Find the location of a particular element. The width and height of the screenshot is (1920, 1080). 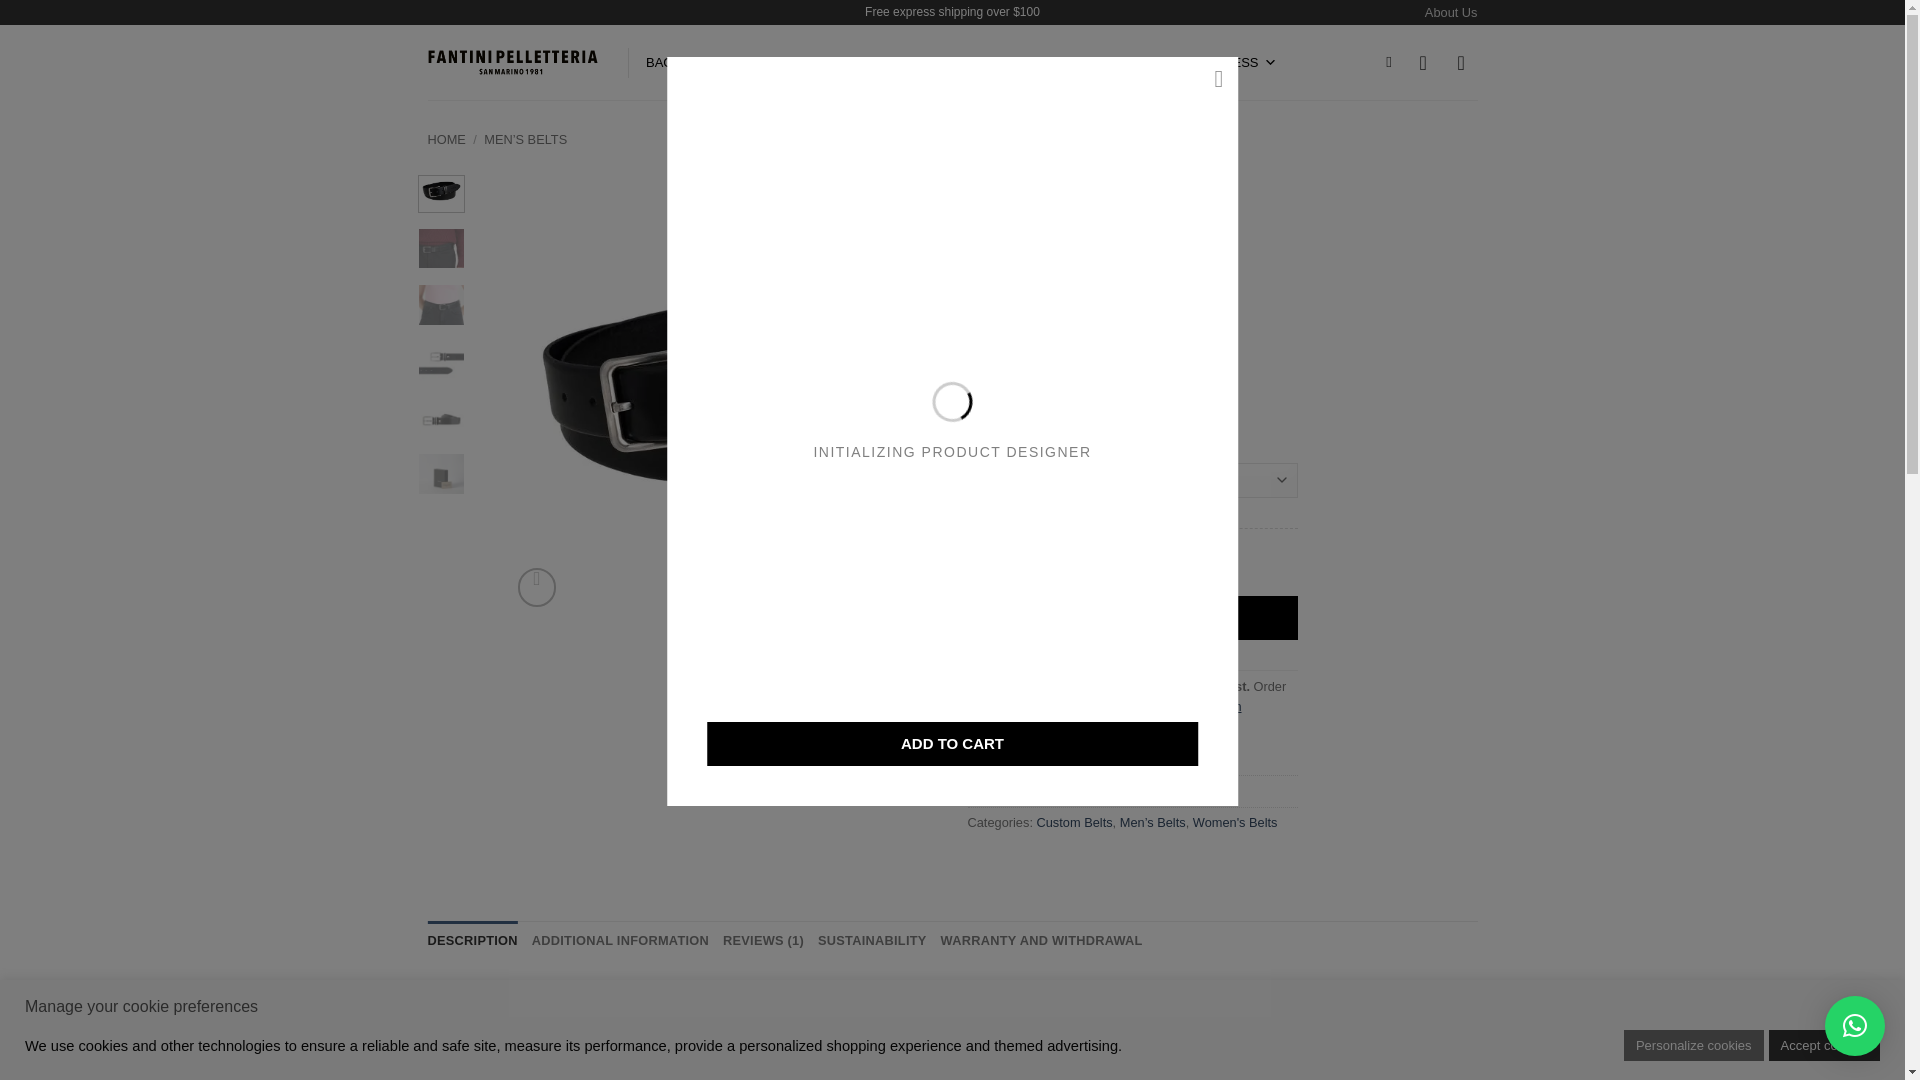

LUGGAGES is located at coordinates (1124, 62).